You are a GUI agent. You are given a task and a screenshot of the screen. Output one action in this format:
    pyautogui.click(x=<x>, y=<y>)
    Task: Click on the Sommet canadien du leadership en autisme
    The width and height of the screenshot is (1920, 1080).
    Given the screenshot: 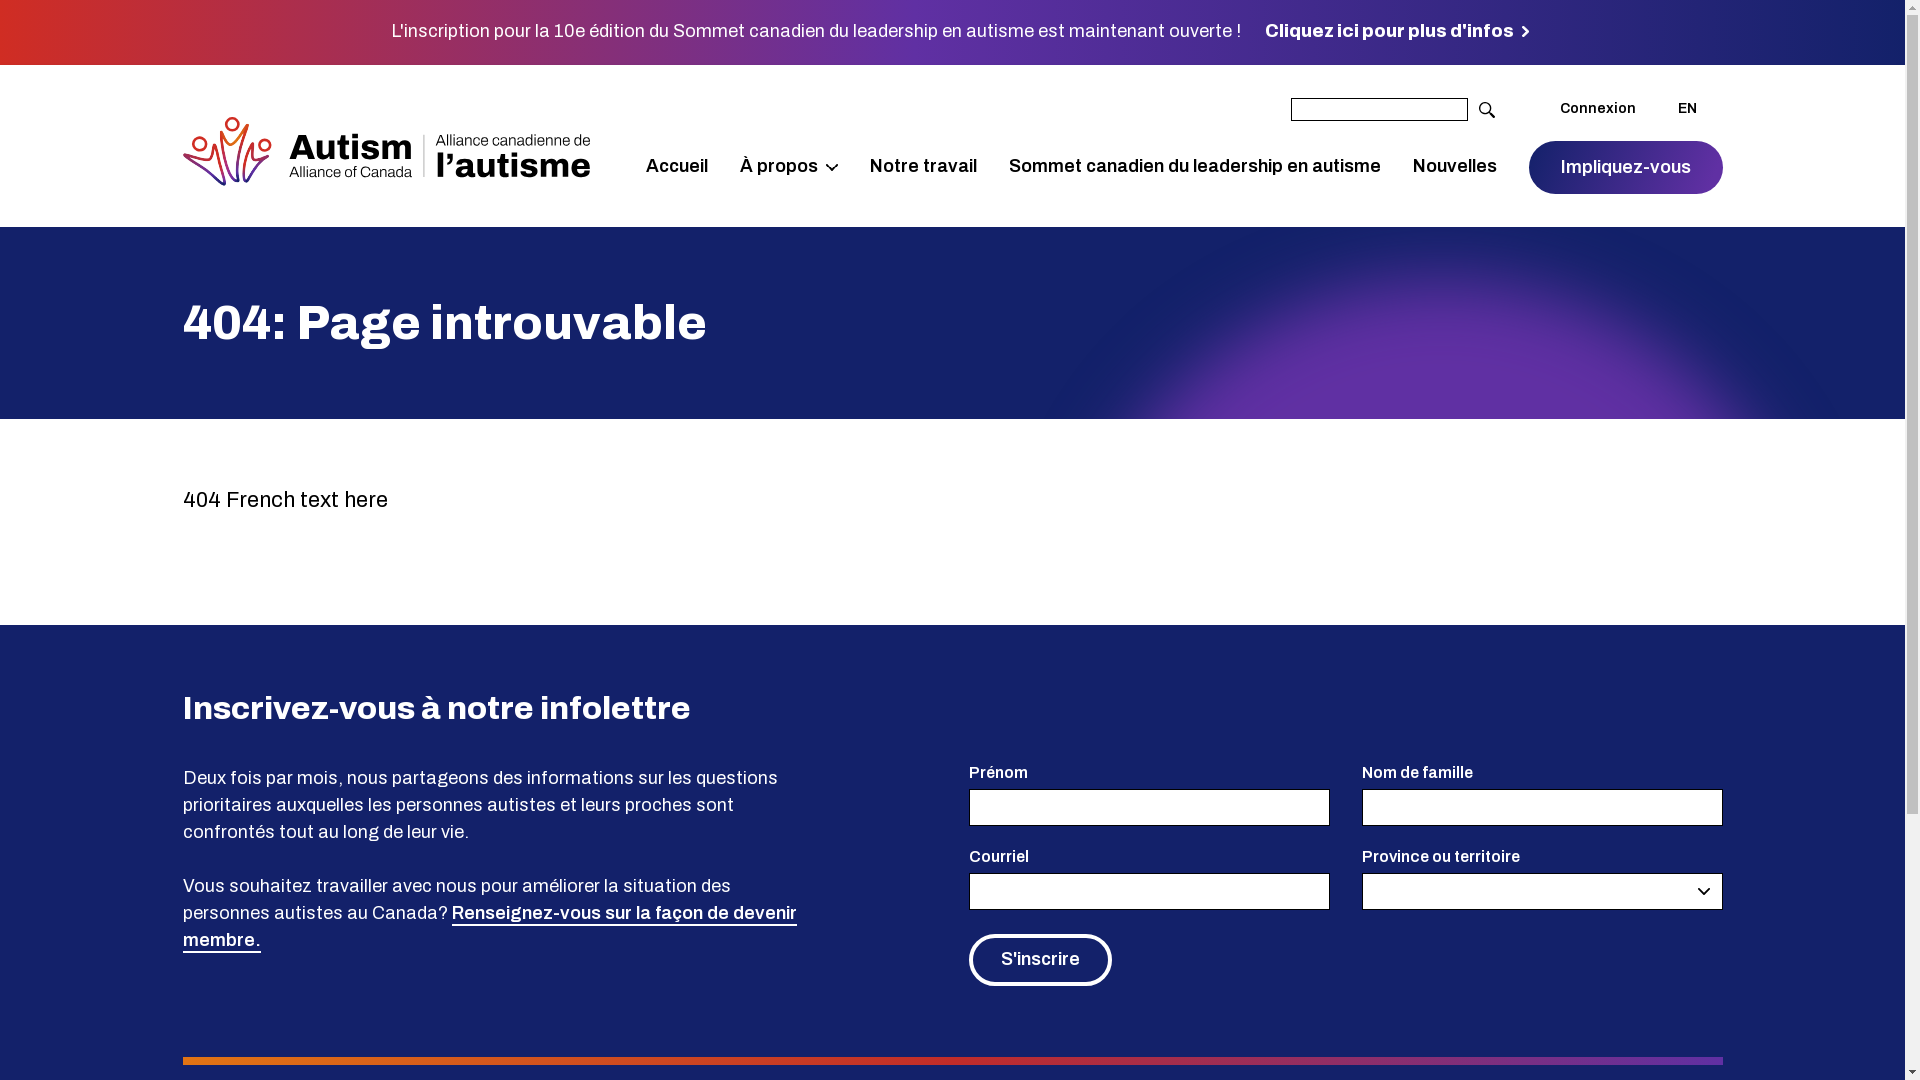 What is the action you would take?
    pyautogui.click(x=1194, y=168)
    